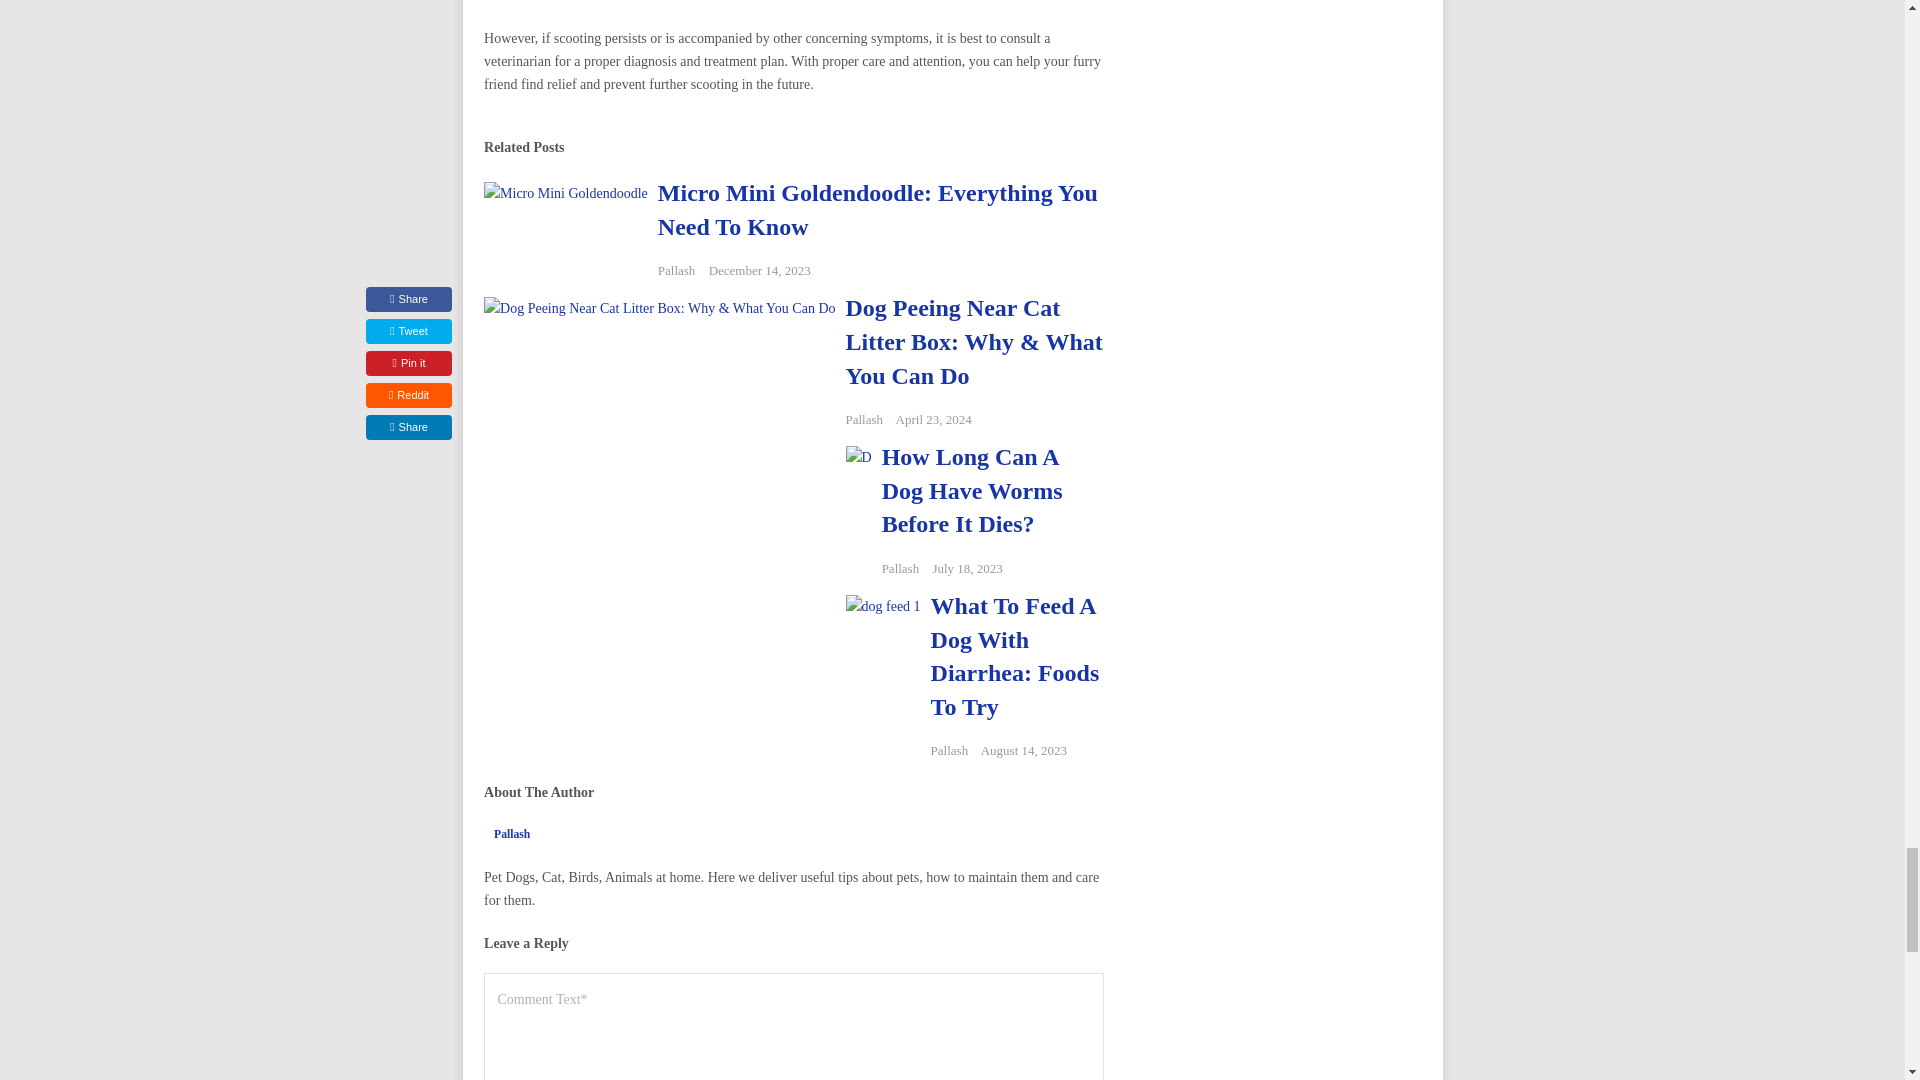  What do you see at coordinates (878, 210) in the screenshot?
I see `Micro Mini Goldendoodle: Everything You Need To Know` at bounding box center [878, 210].